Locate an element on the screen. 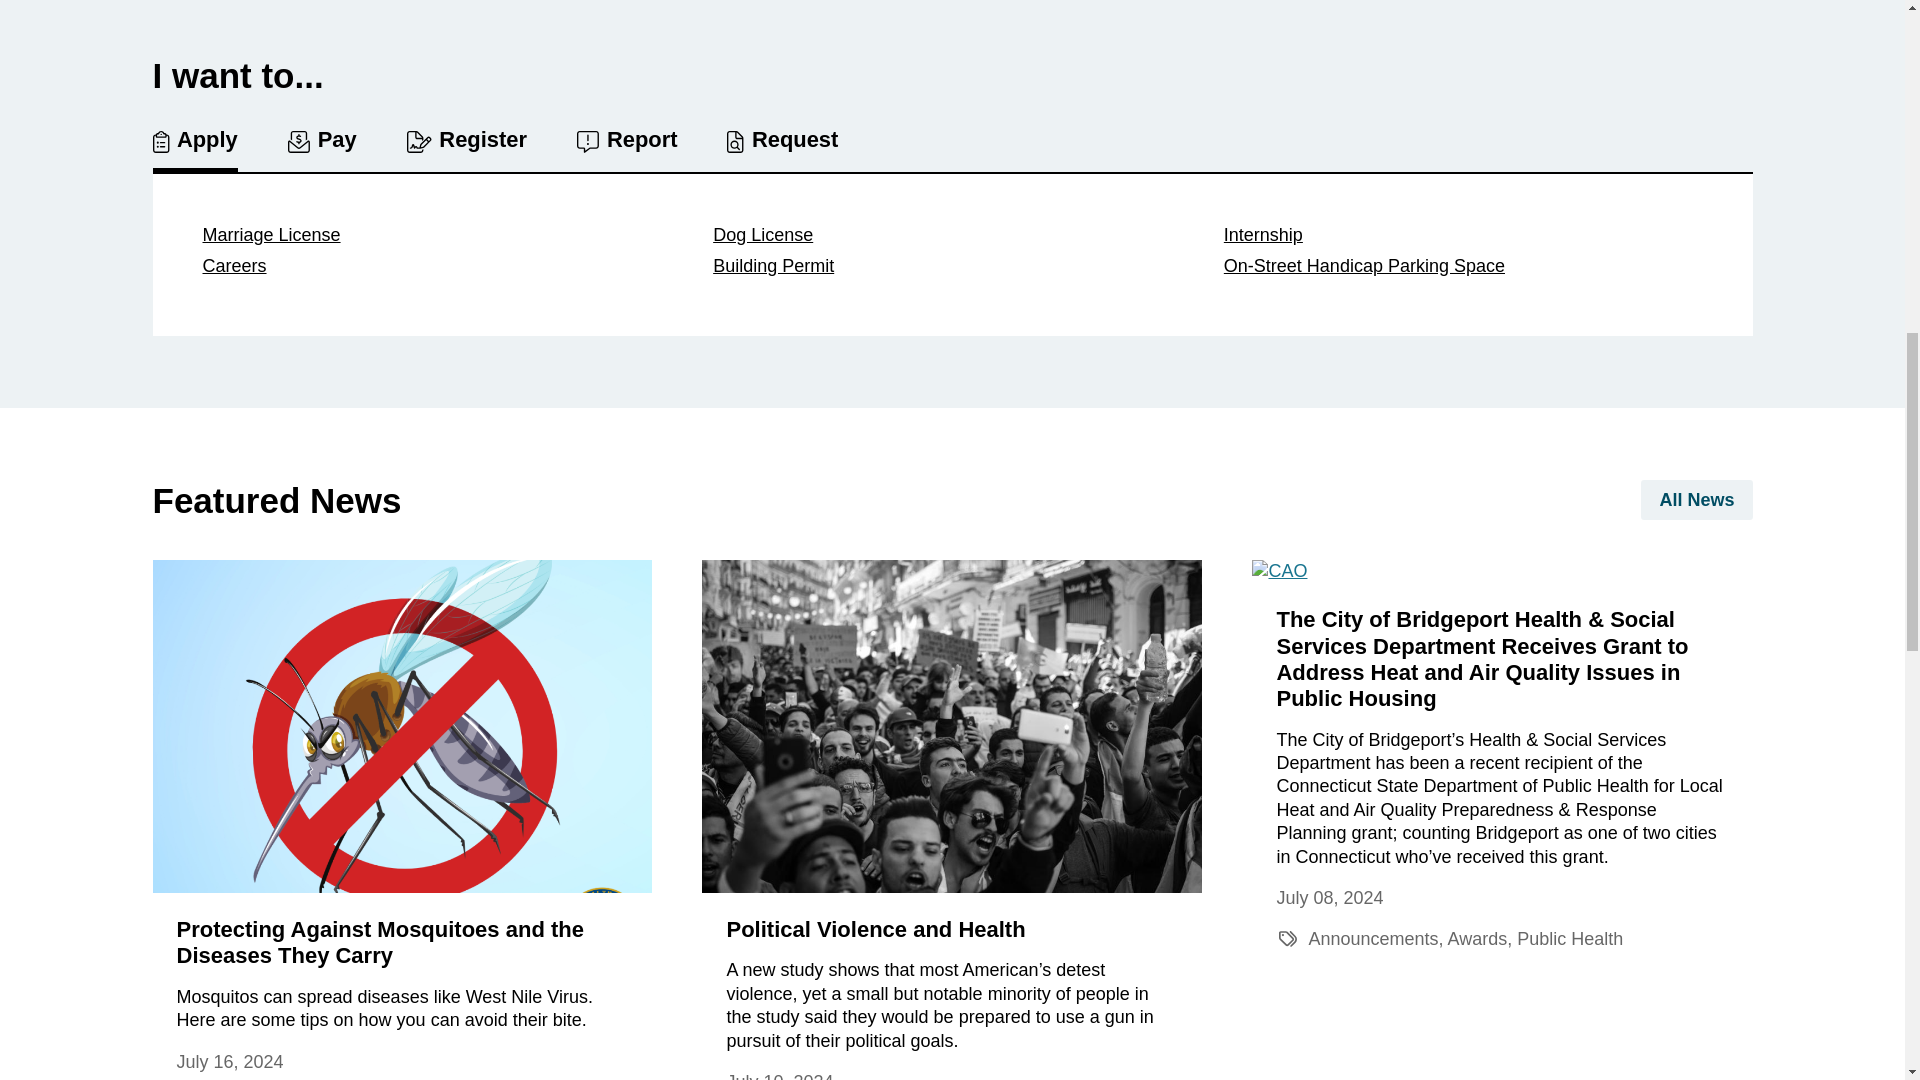  Marriage License is located at coordinates (441, 235).